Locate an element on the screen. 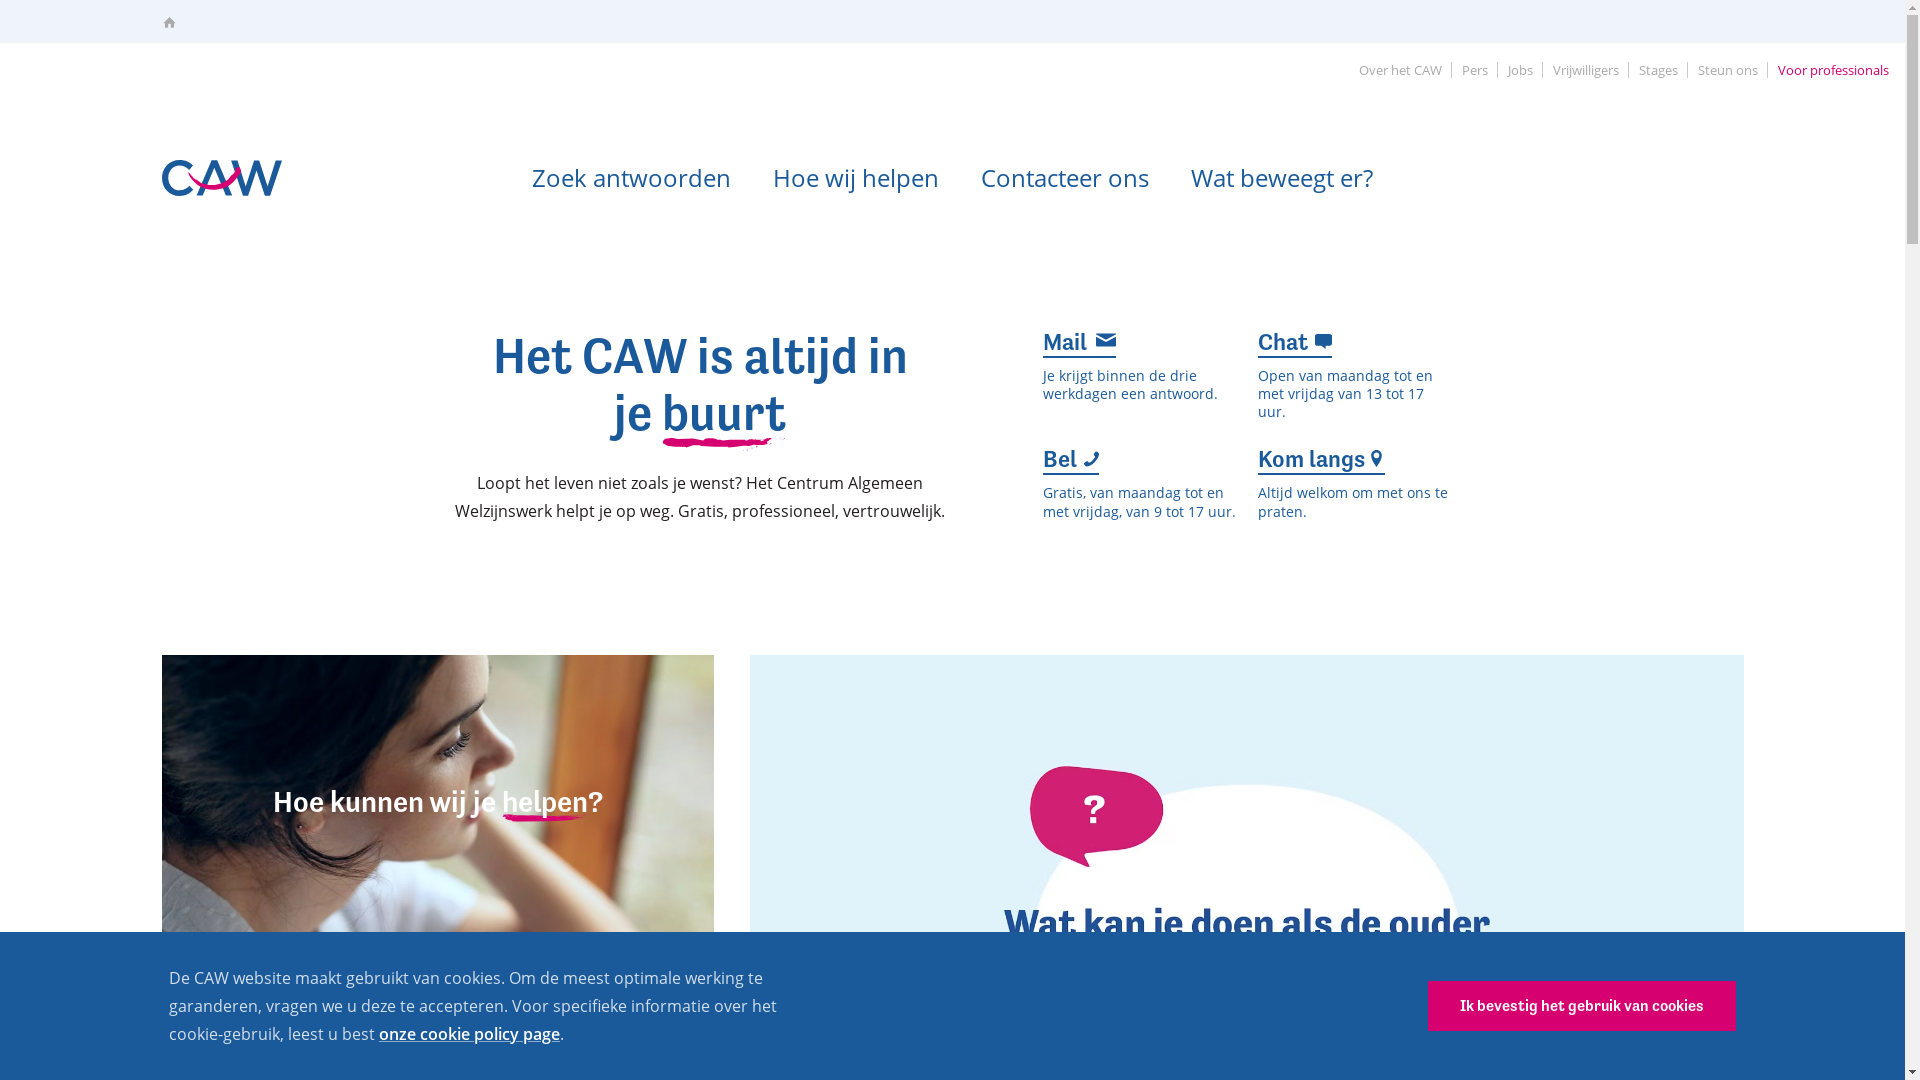 This screenshot has height=1080, width=1920. Wat beweegt er? is located at coordinates (1282, 176).